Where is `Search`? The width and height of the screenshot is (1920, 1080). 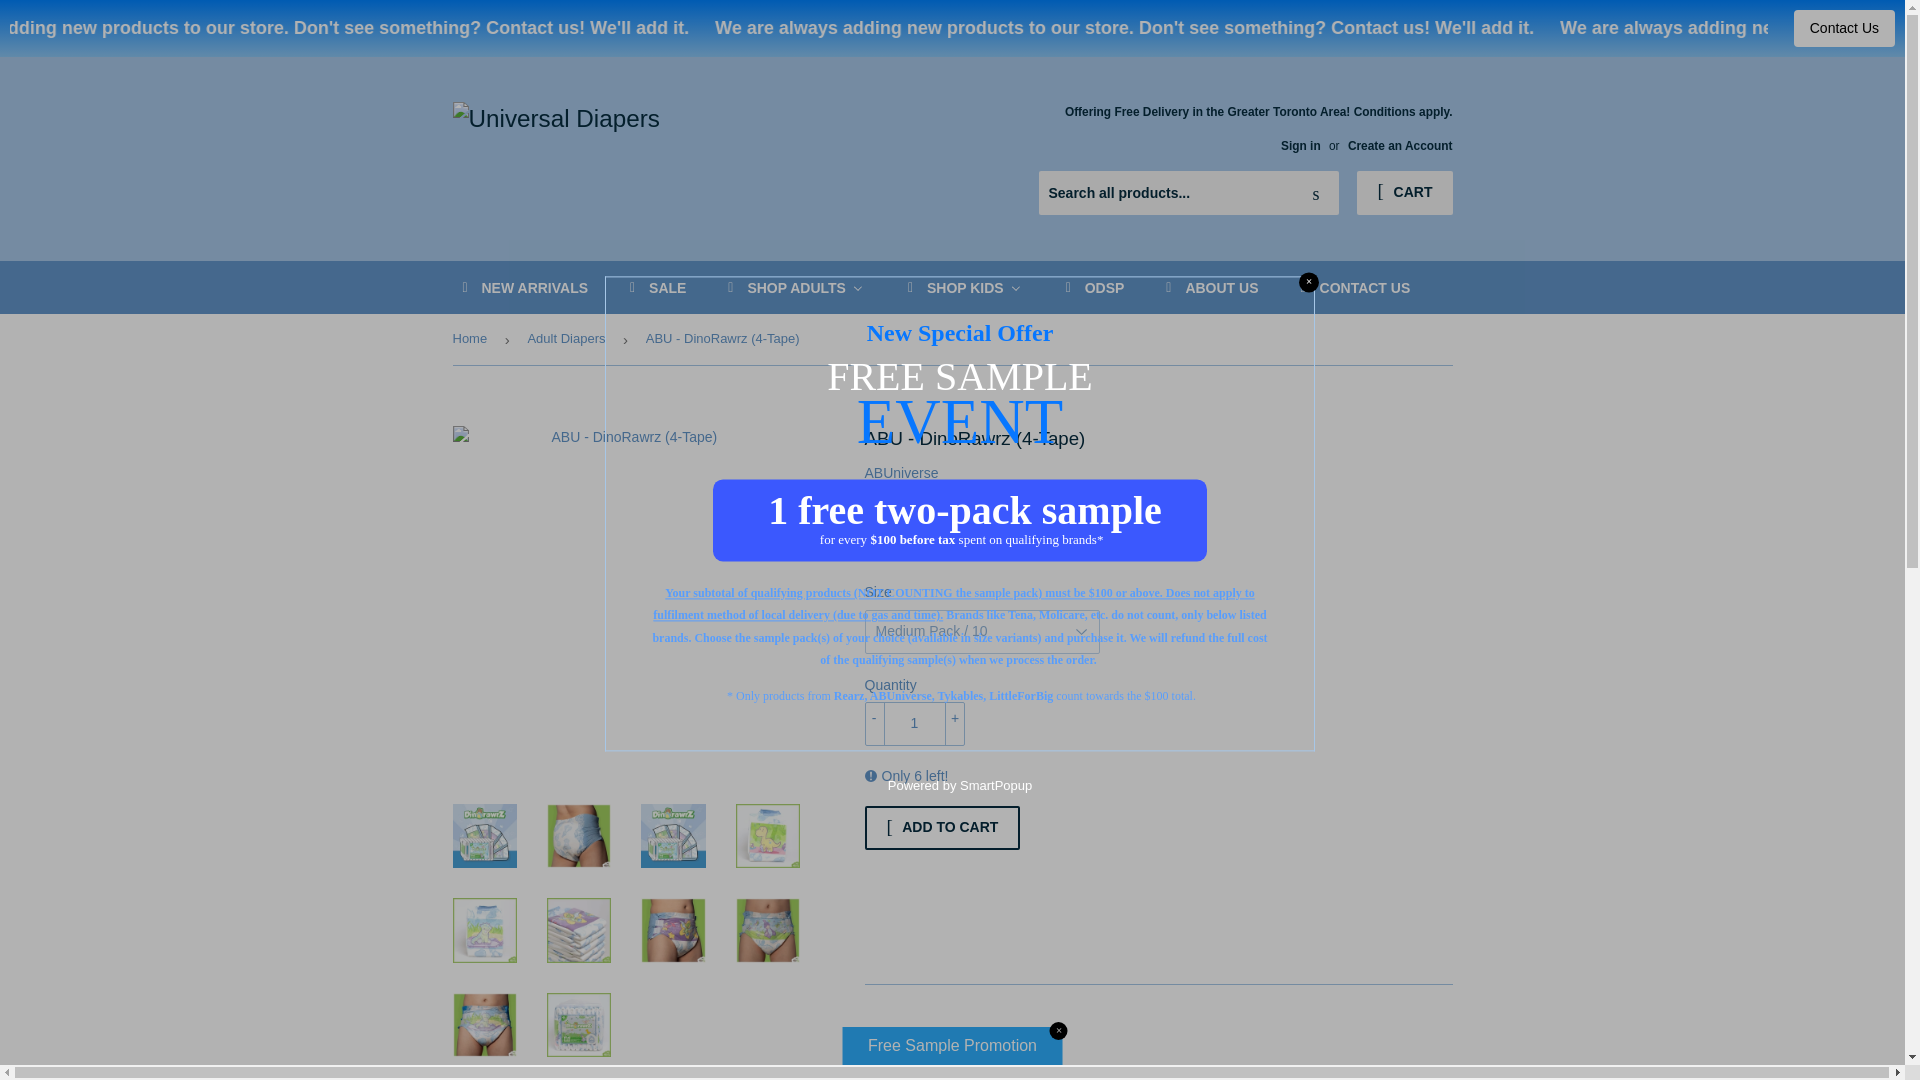
Search is located at coordinates (1316, 193).